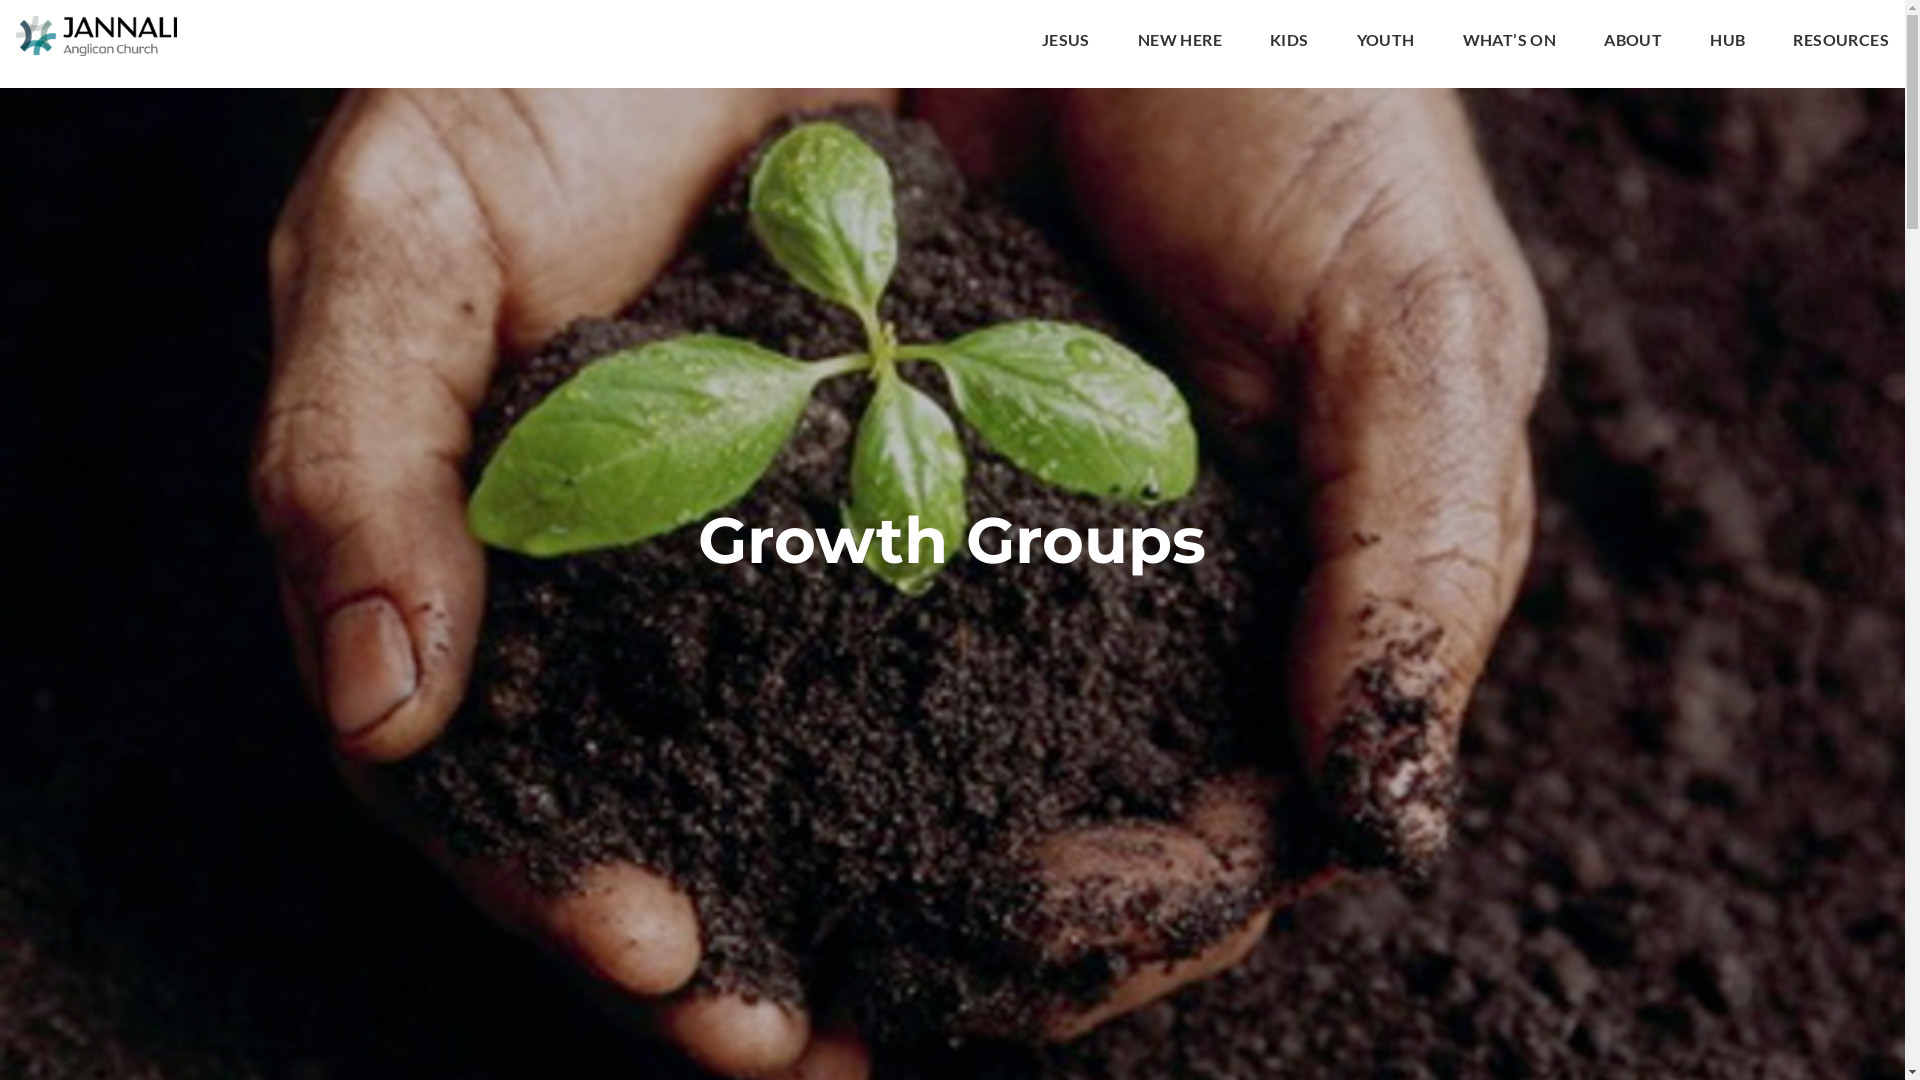  I want to click on HUB, so click(1728, 44).